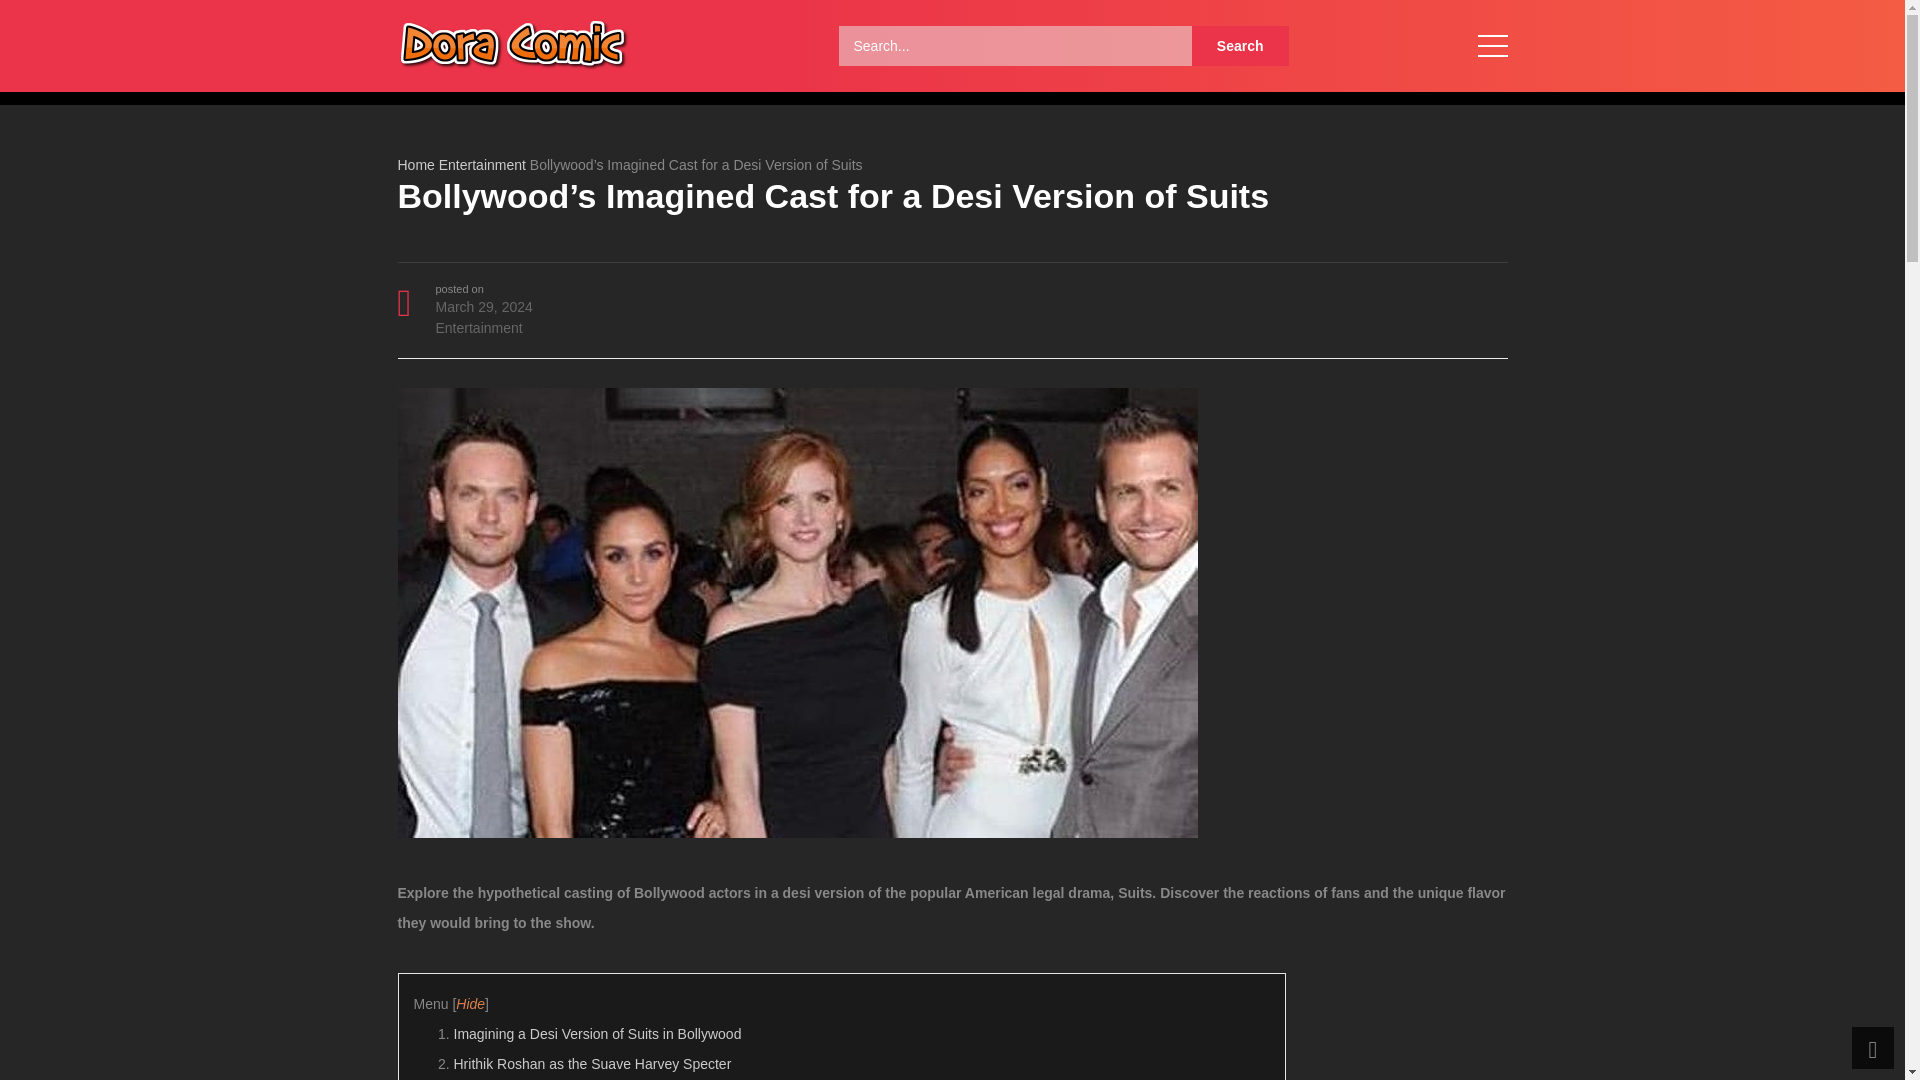 The height and width of the screenshot is (1080, 1920). What do you see at coordinates (478, 327) in the screenshot?
I see `View all posts in Entertainment` at bounding box center [478, 327].